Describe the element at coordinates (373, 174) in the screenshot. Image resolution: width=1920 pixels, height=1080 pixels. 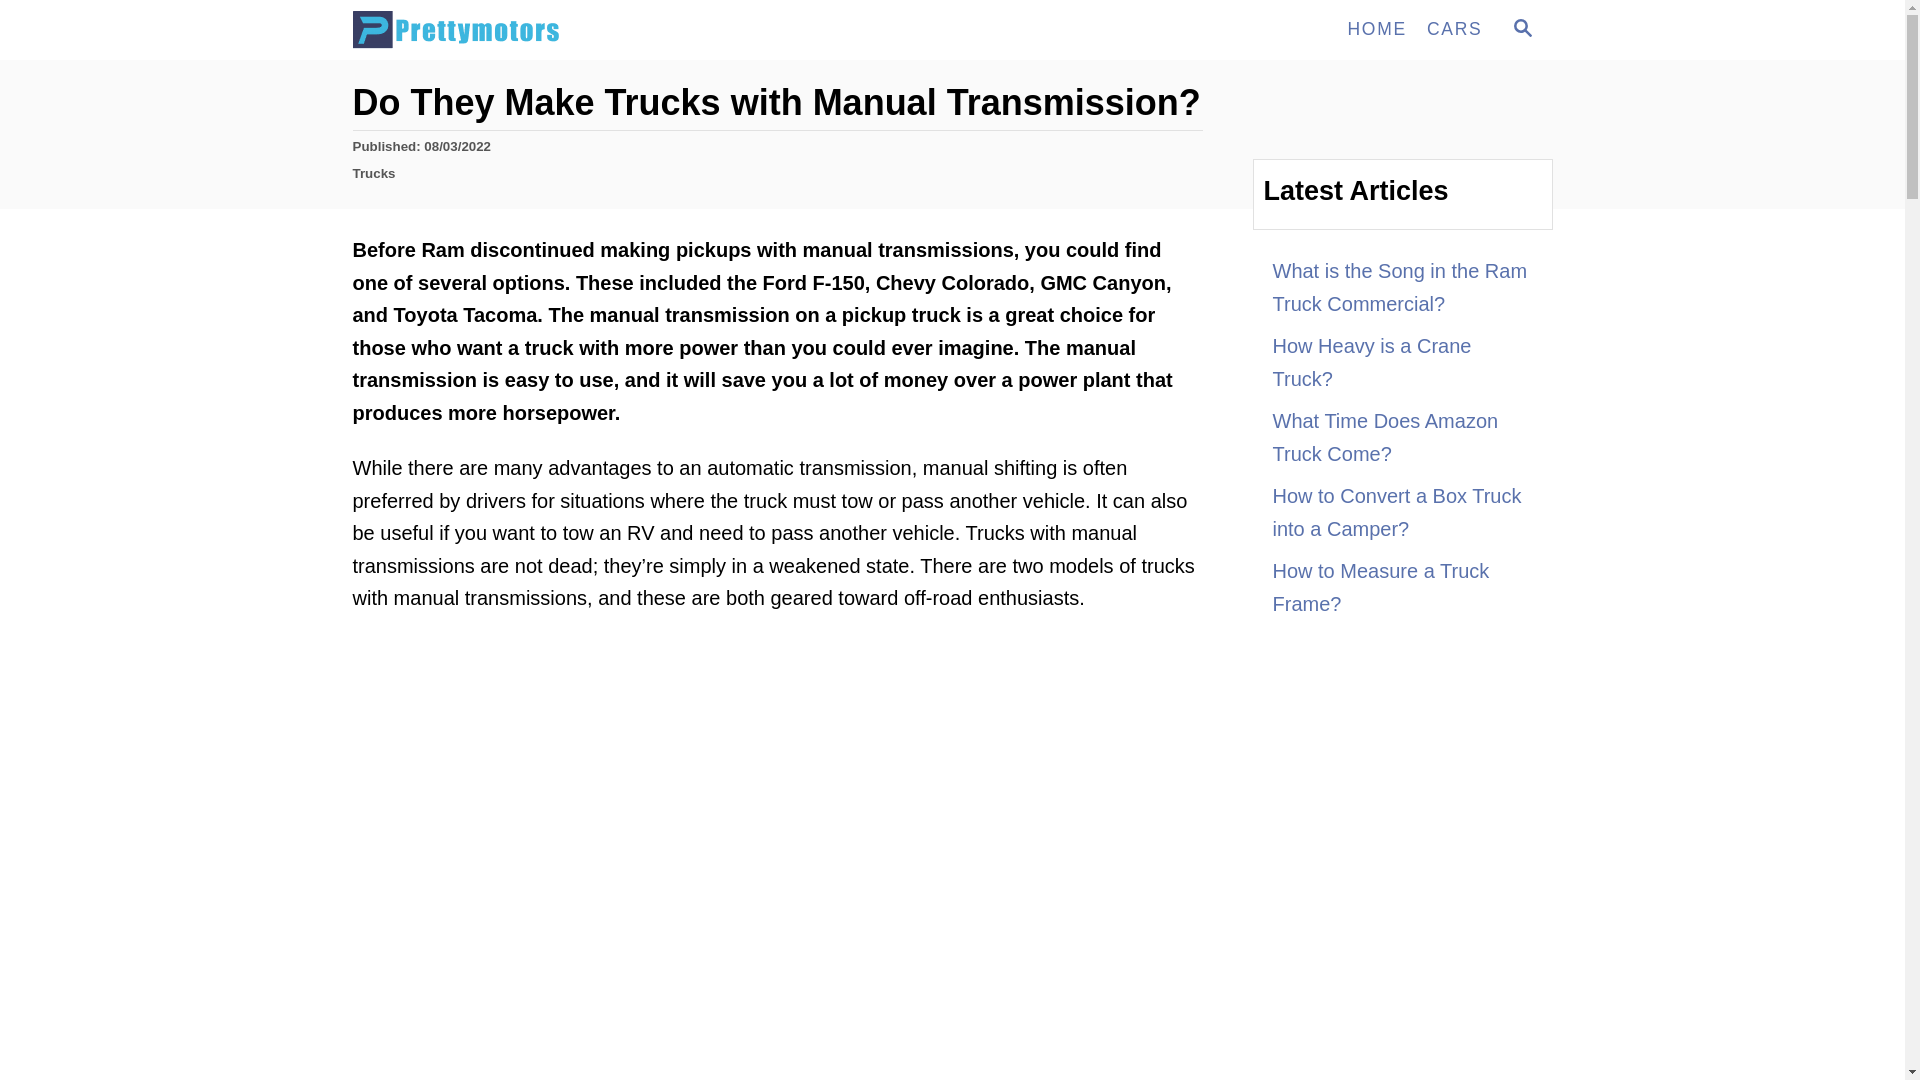
I see `Trucks` at that location.